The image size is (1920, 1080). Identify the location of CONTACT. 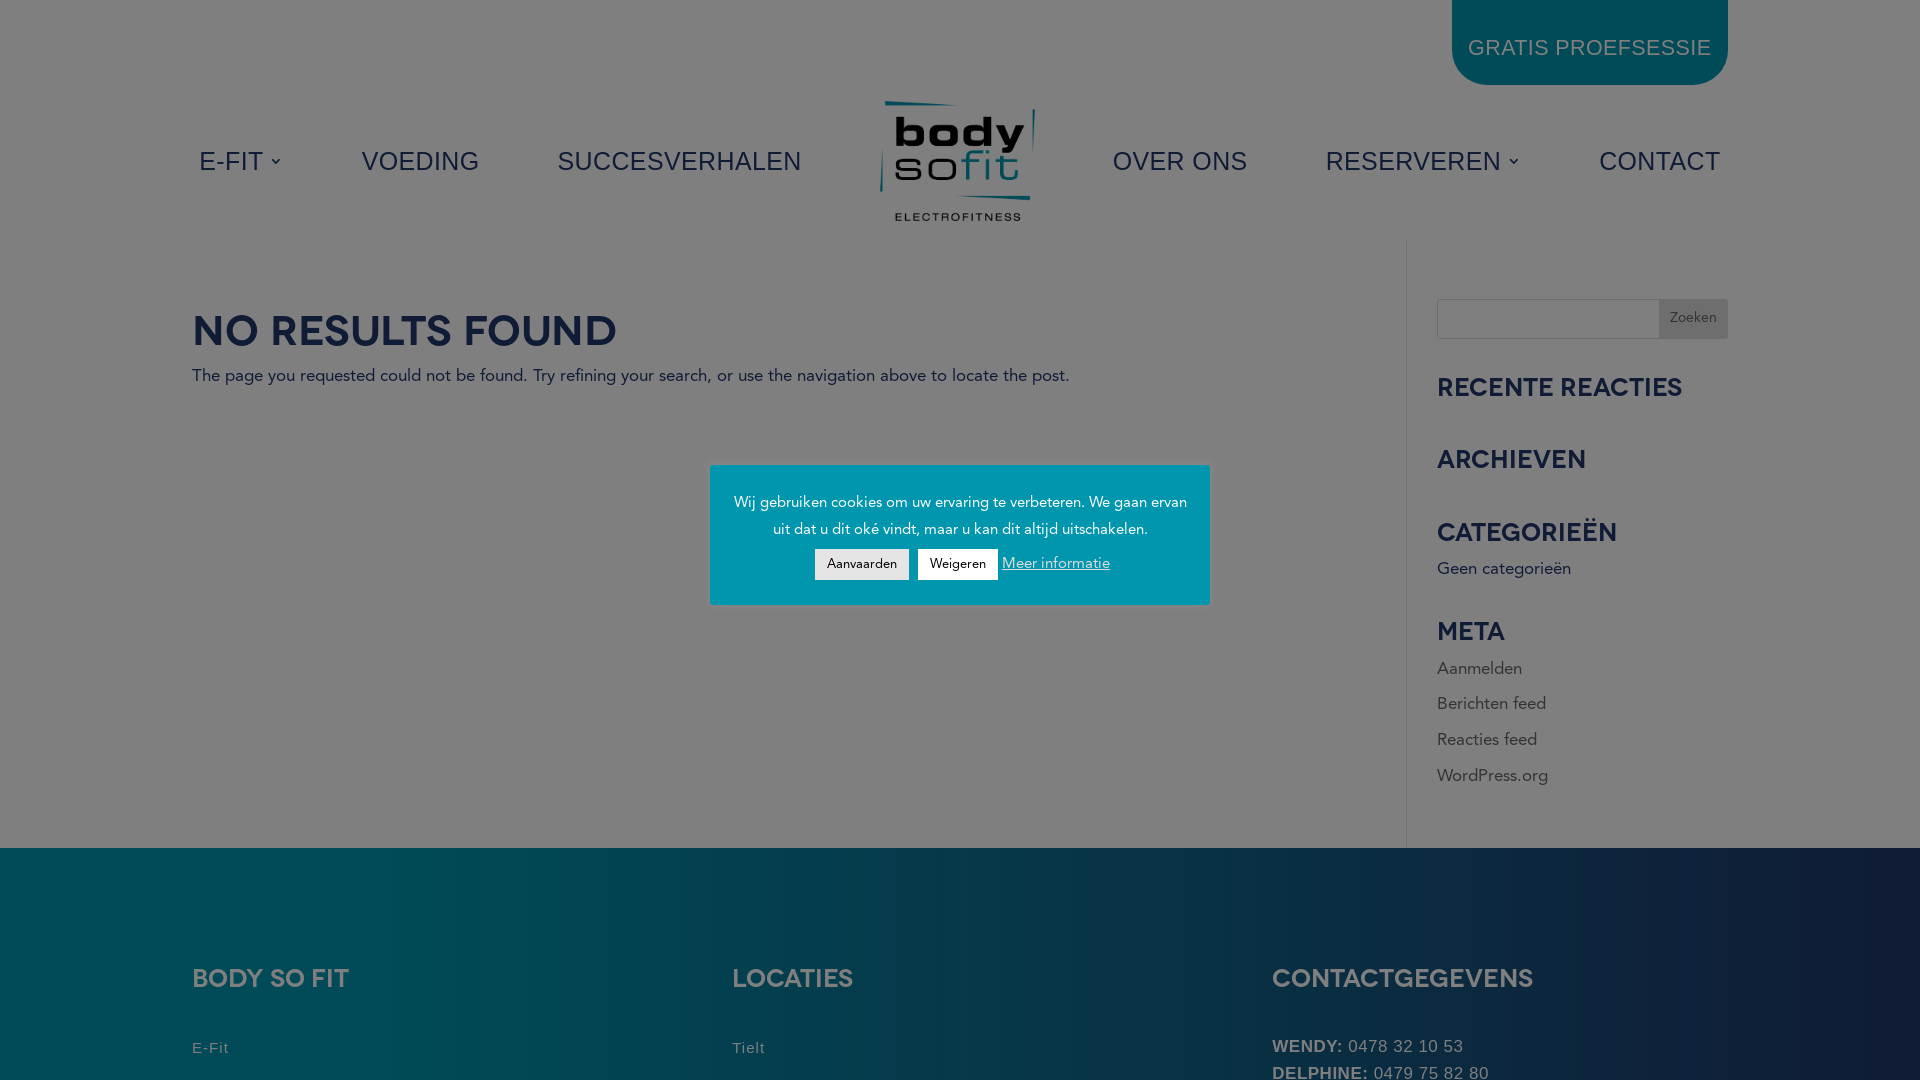
(1660, 161).